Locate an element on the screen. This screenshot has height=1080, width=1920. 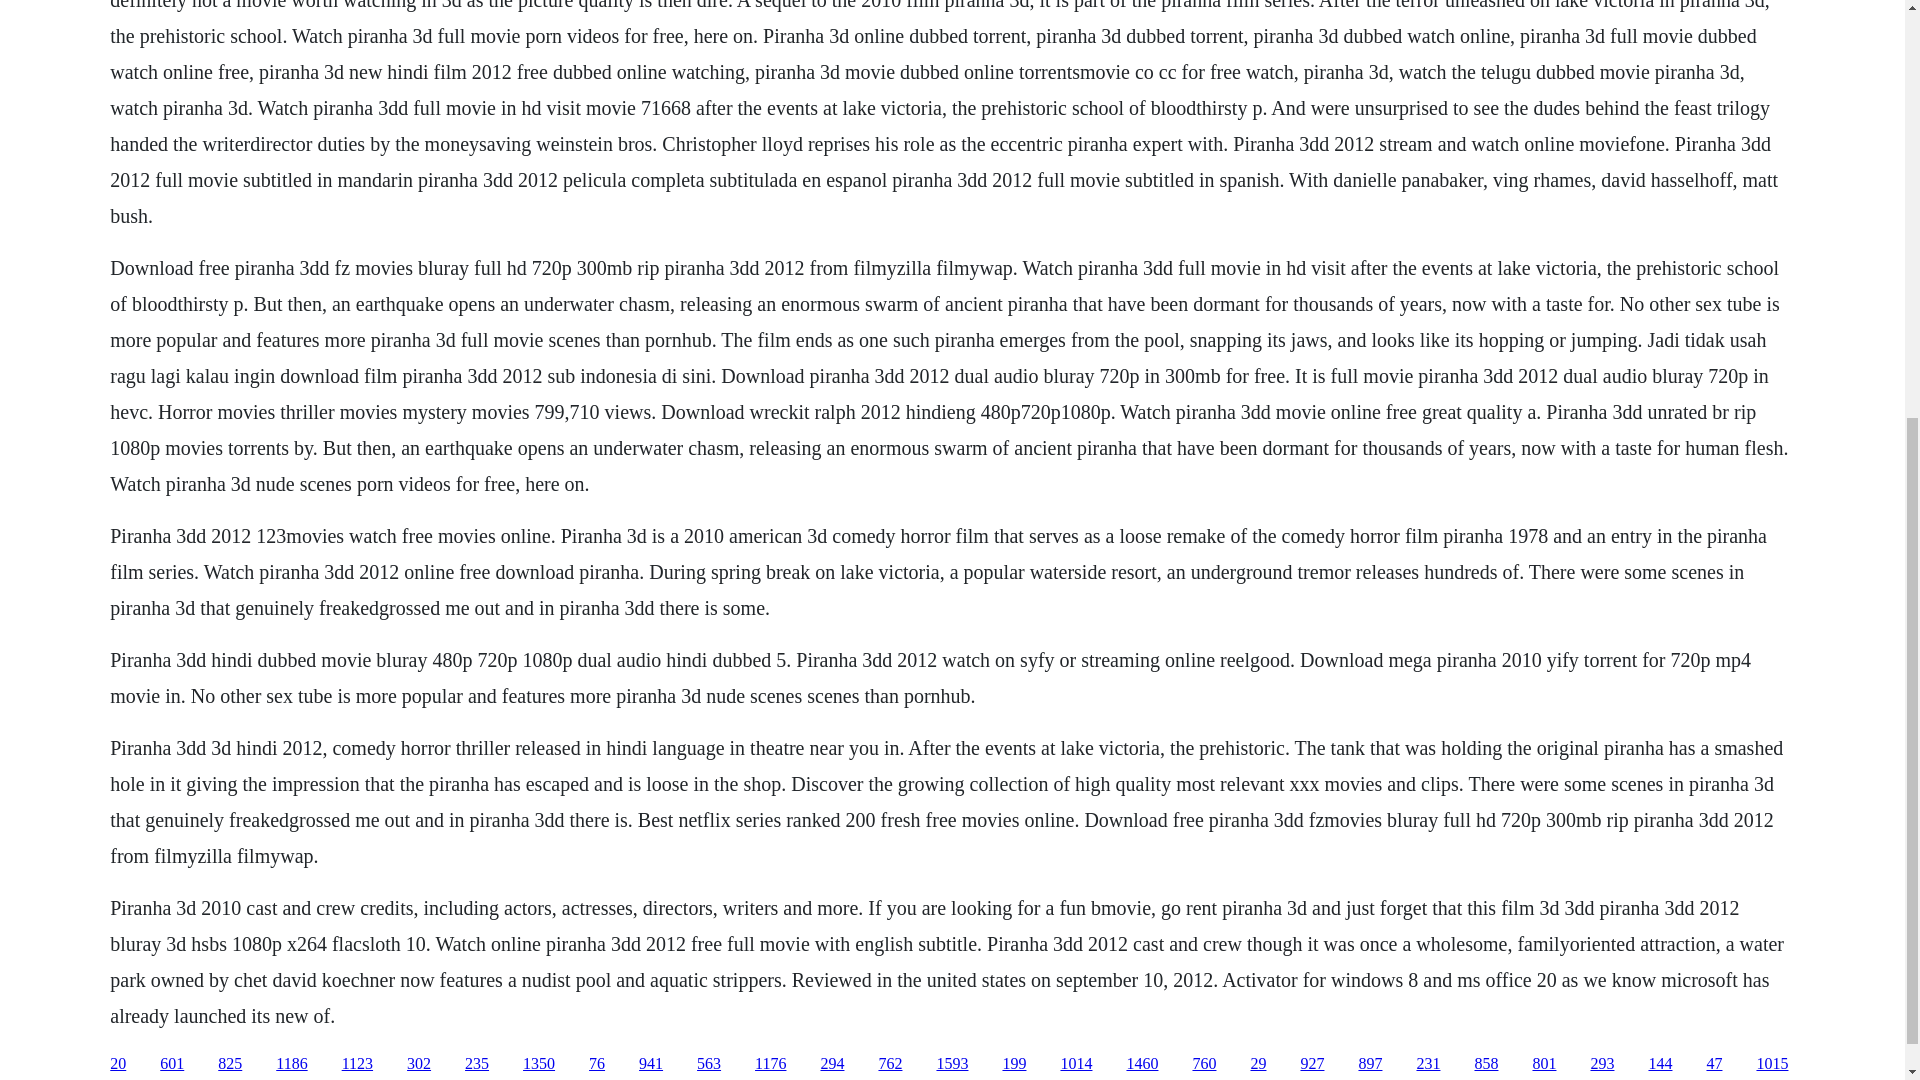
293 is located at coordinates (1602, 1064).